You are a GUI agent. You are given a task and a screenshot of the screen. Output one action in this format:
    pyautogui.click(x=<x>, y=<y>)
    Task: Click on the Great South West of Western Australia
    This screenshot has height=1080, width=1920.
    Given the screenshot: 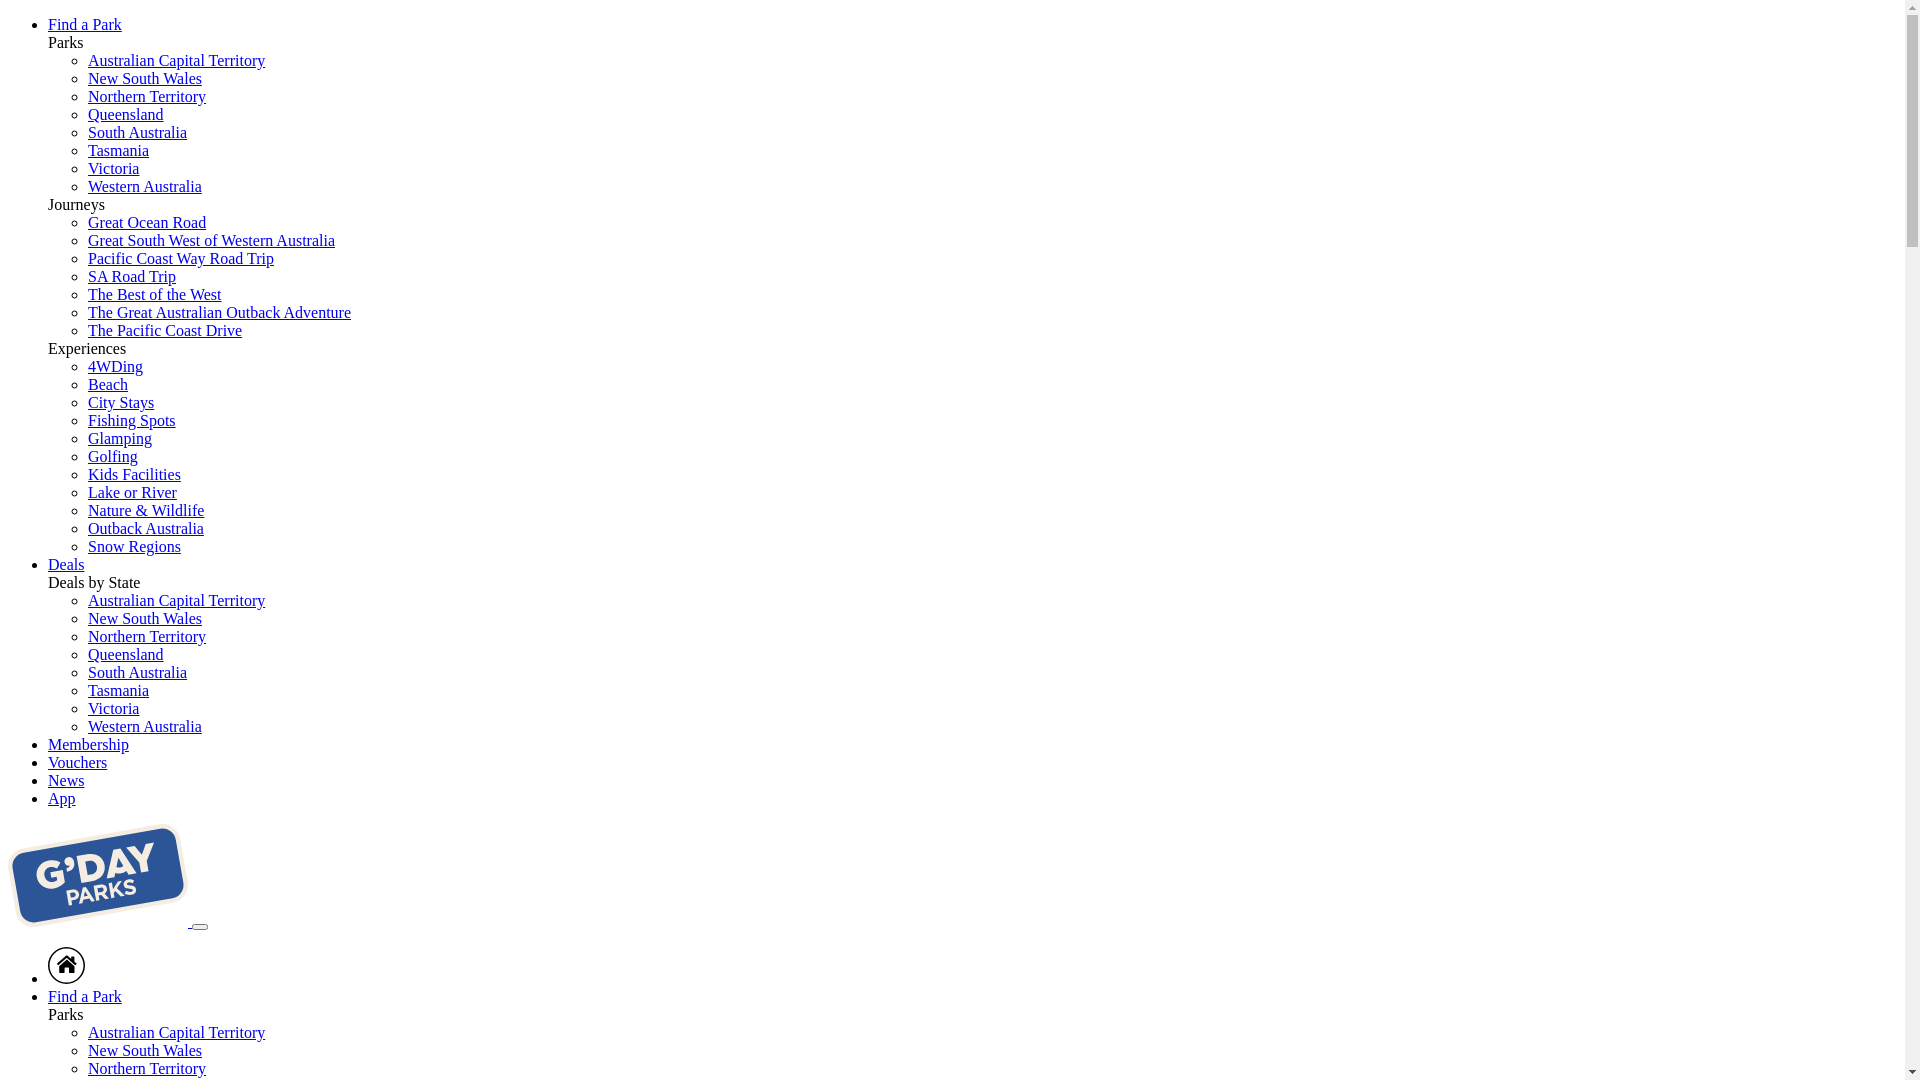 What is the action you would take?
    pyautogui.click(x=212, y=240)
    